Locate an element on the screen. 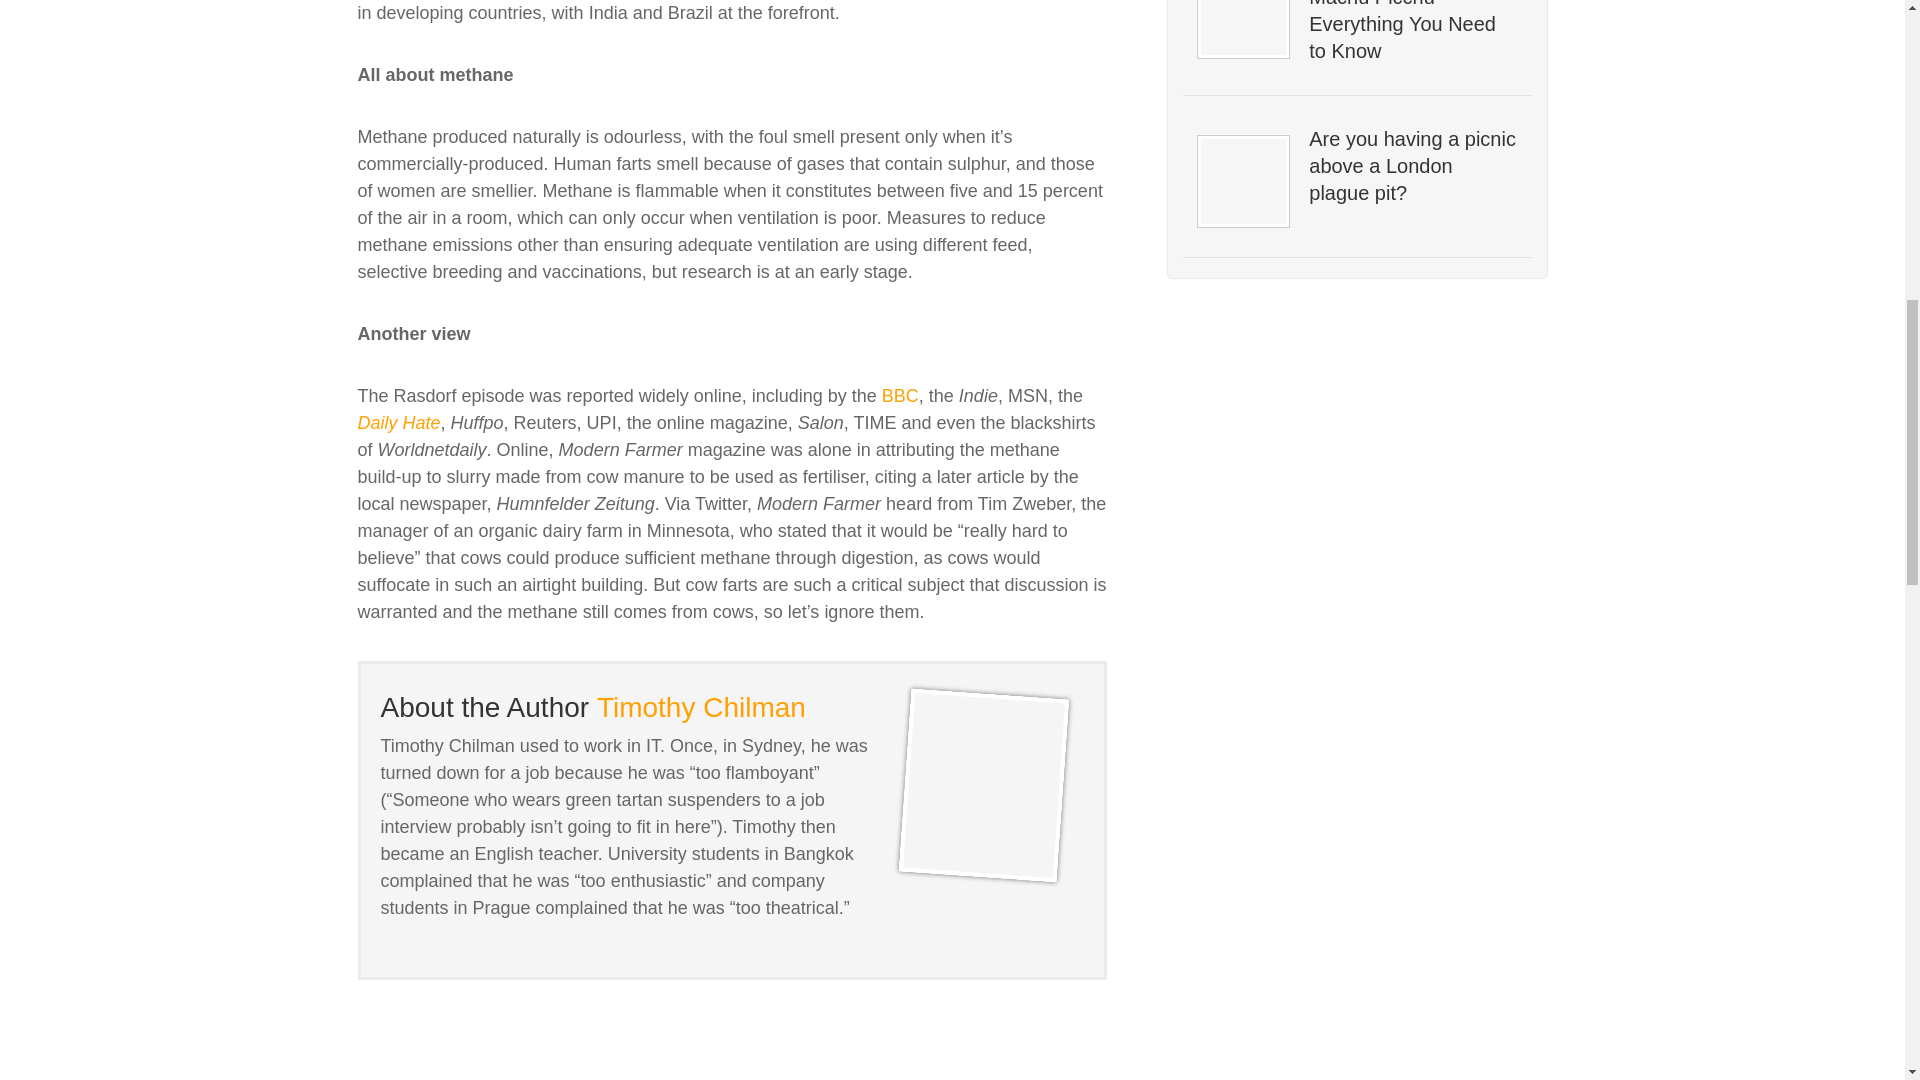  BBC is located at coordinates (900, 396).